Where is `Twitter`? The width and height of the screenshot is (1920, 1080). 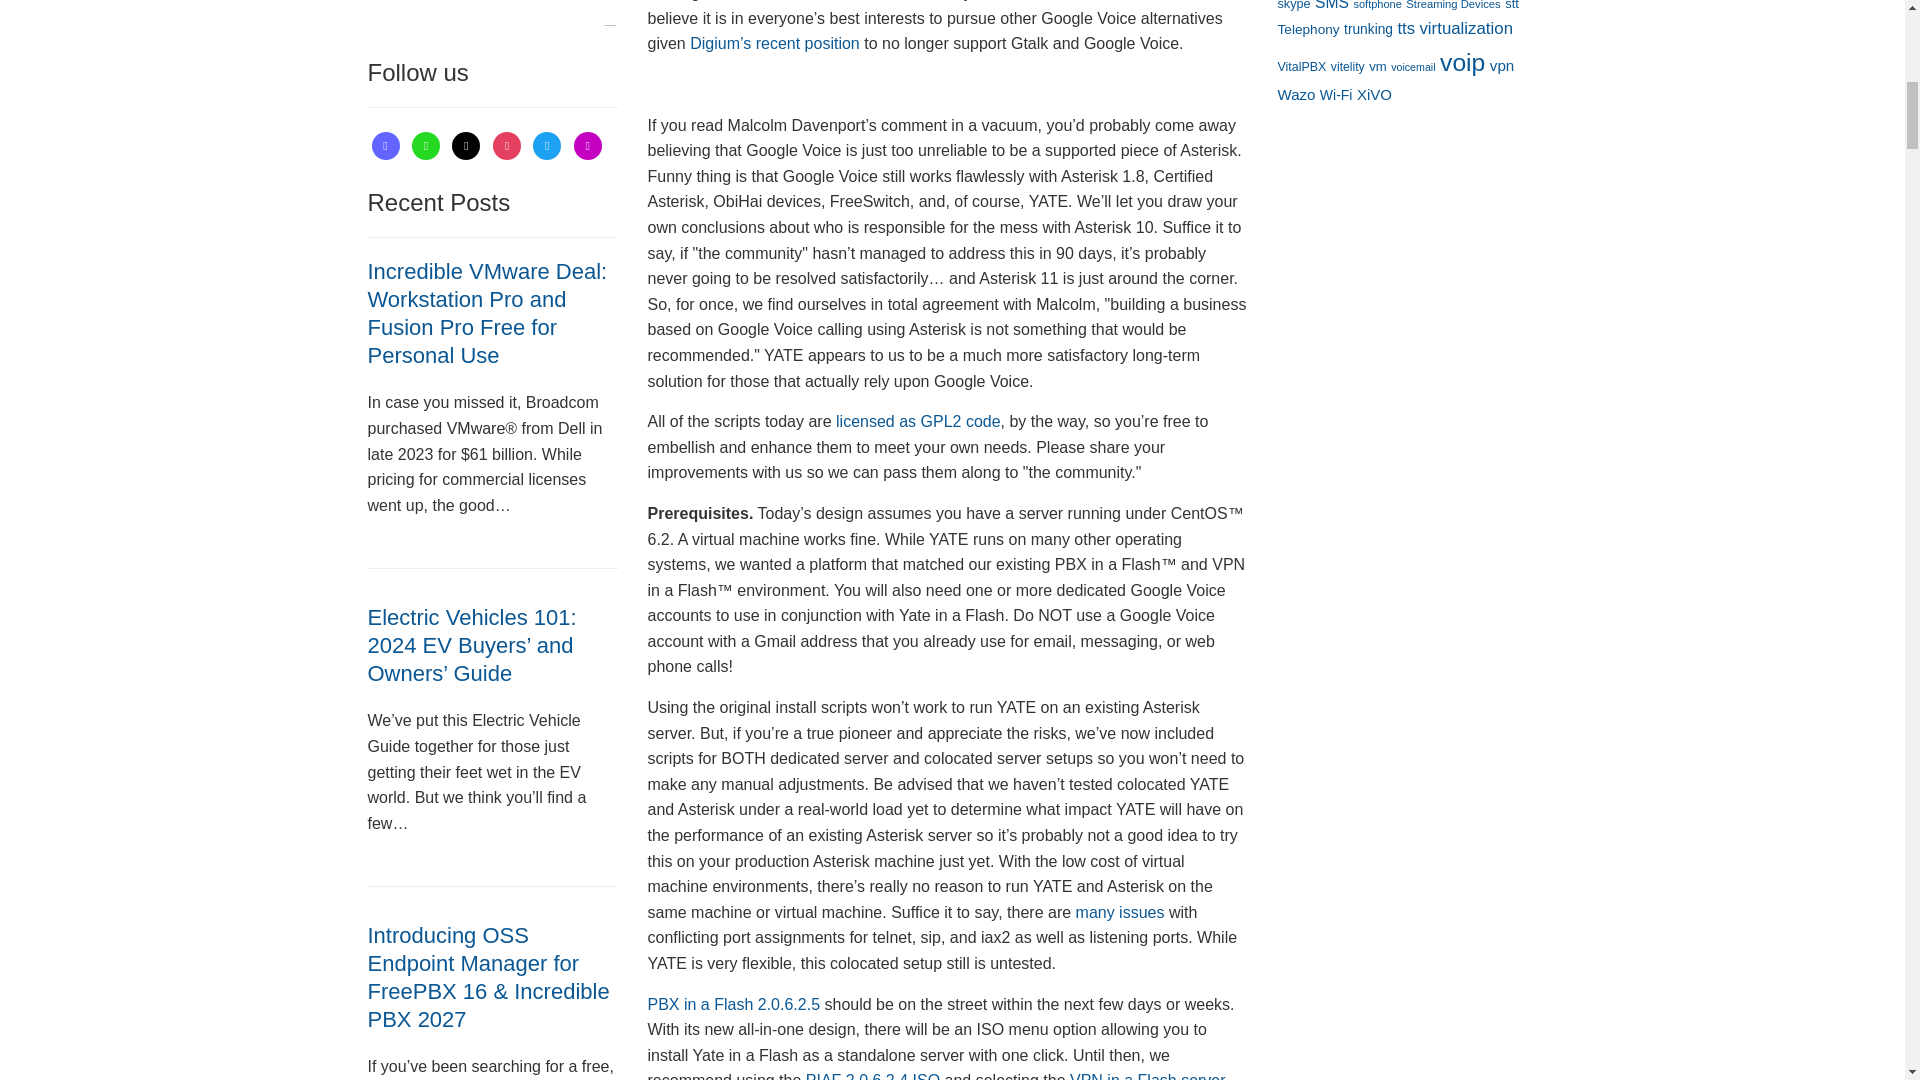 Twitter is located at coordinates (546, 144).